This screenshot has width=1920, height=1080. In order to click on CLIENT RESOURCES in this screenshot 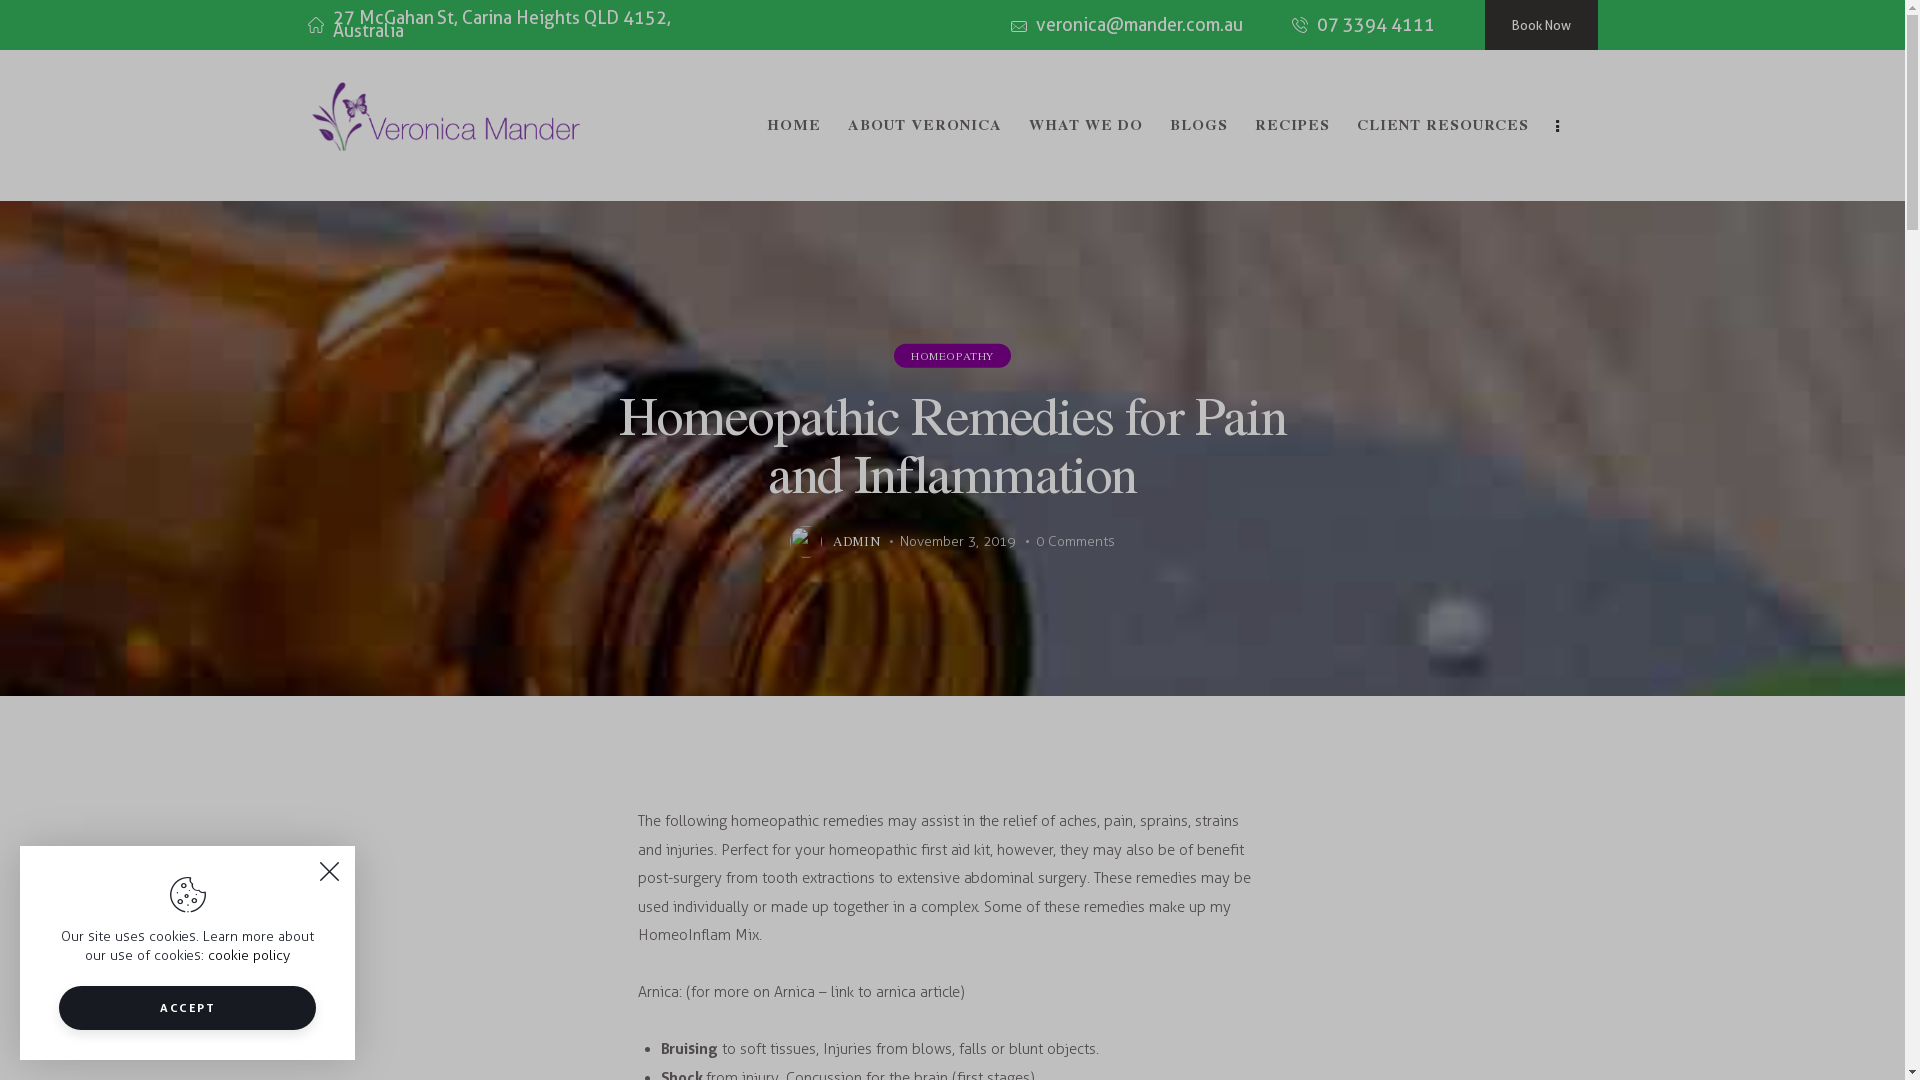, I will do `click(1444, 125)`.